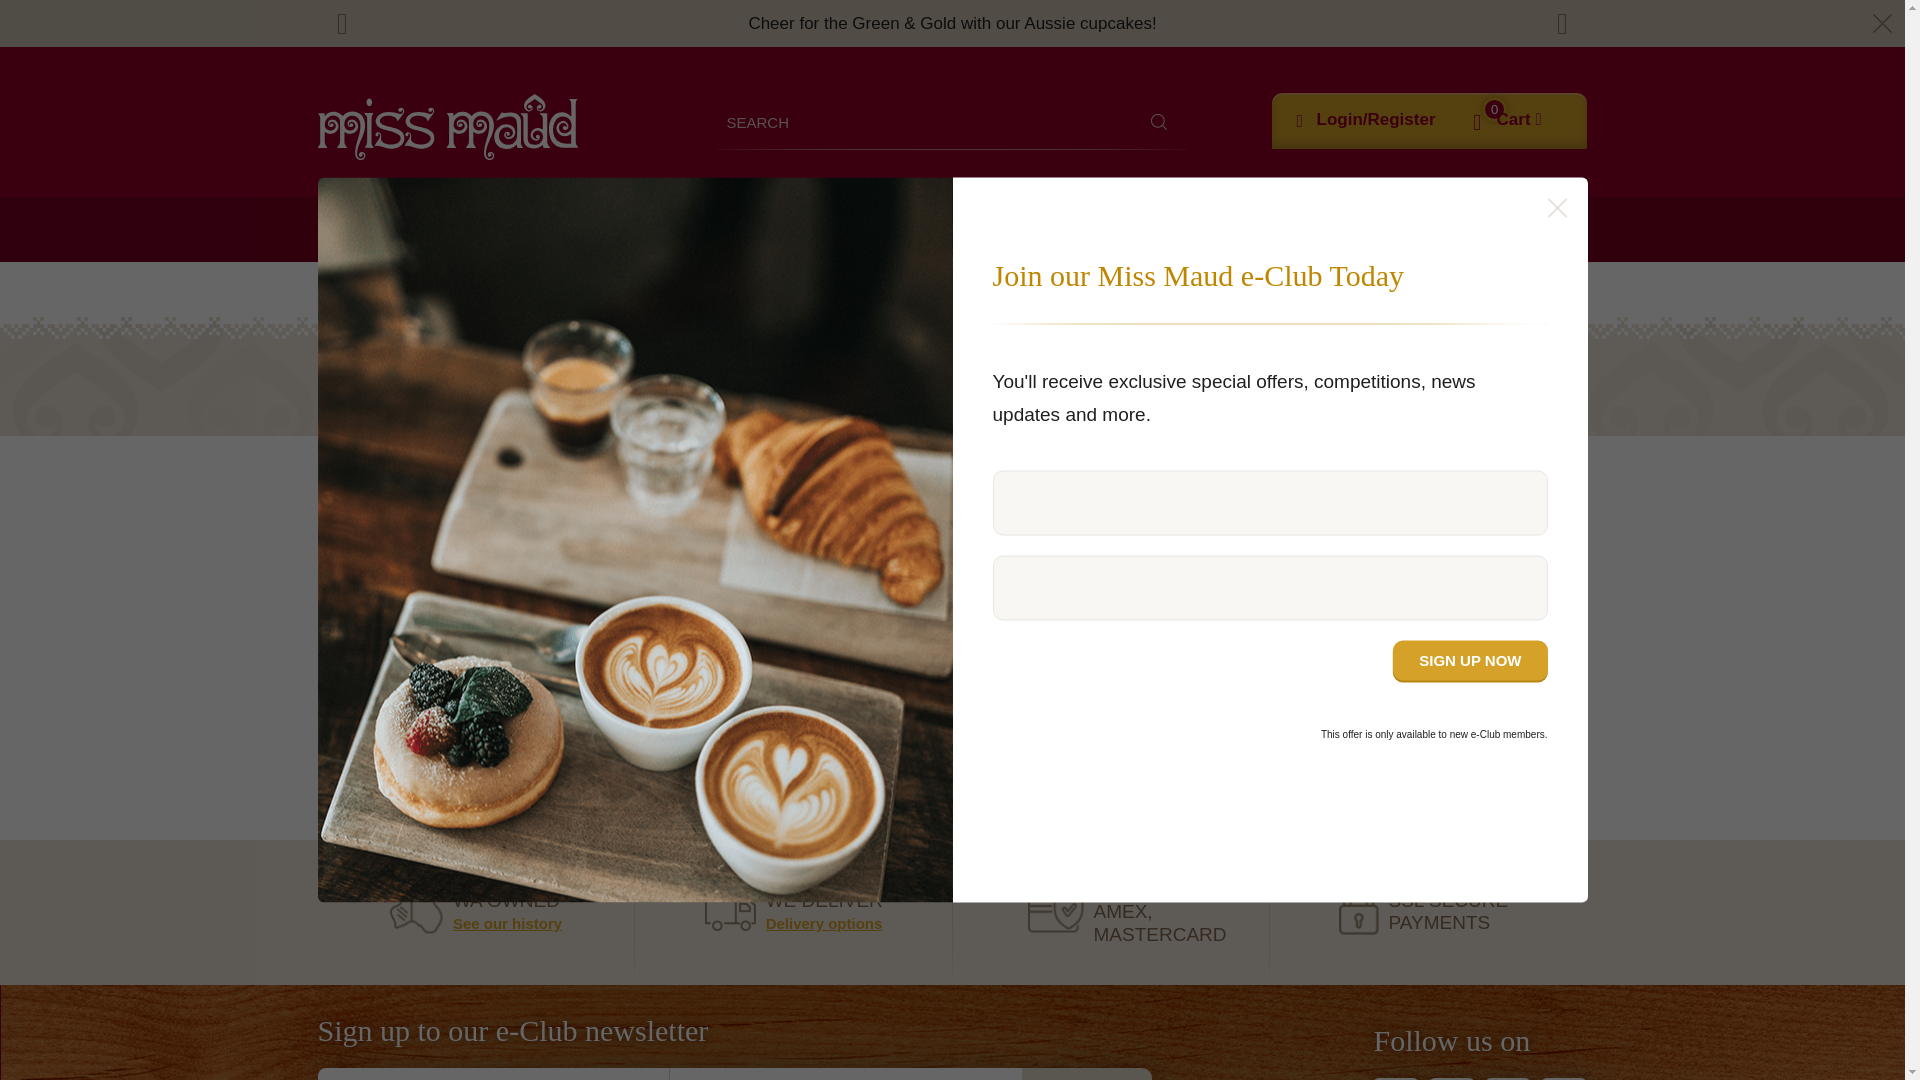  I want to click on Previous Slide, so click(343, 24).